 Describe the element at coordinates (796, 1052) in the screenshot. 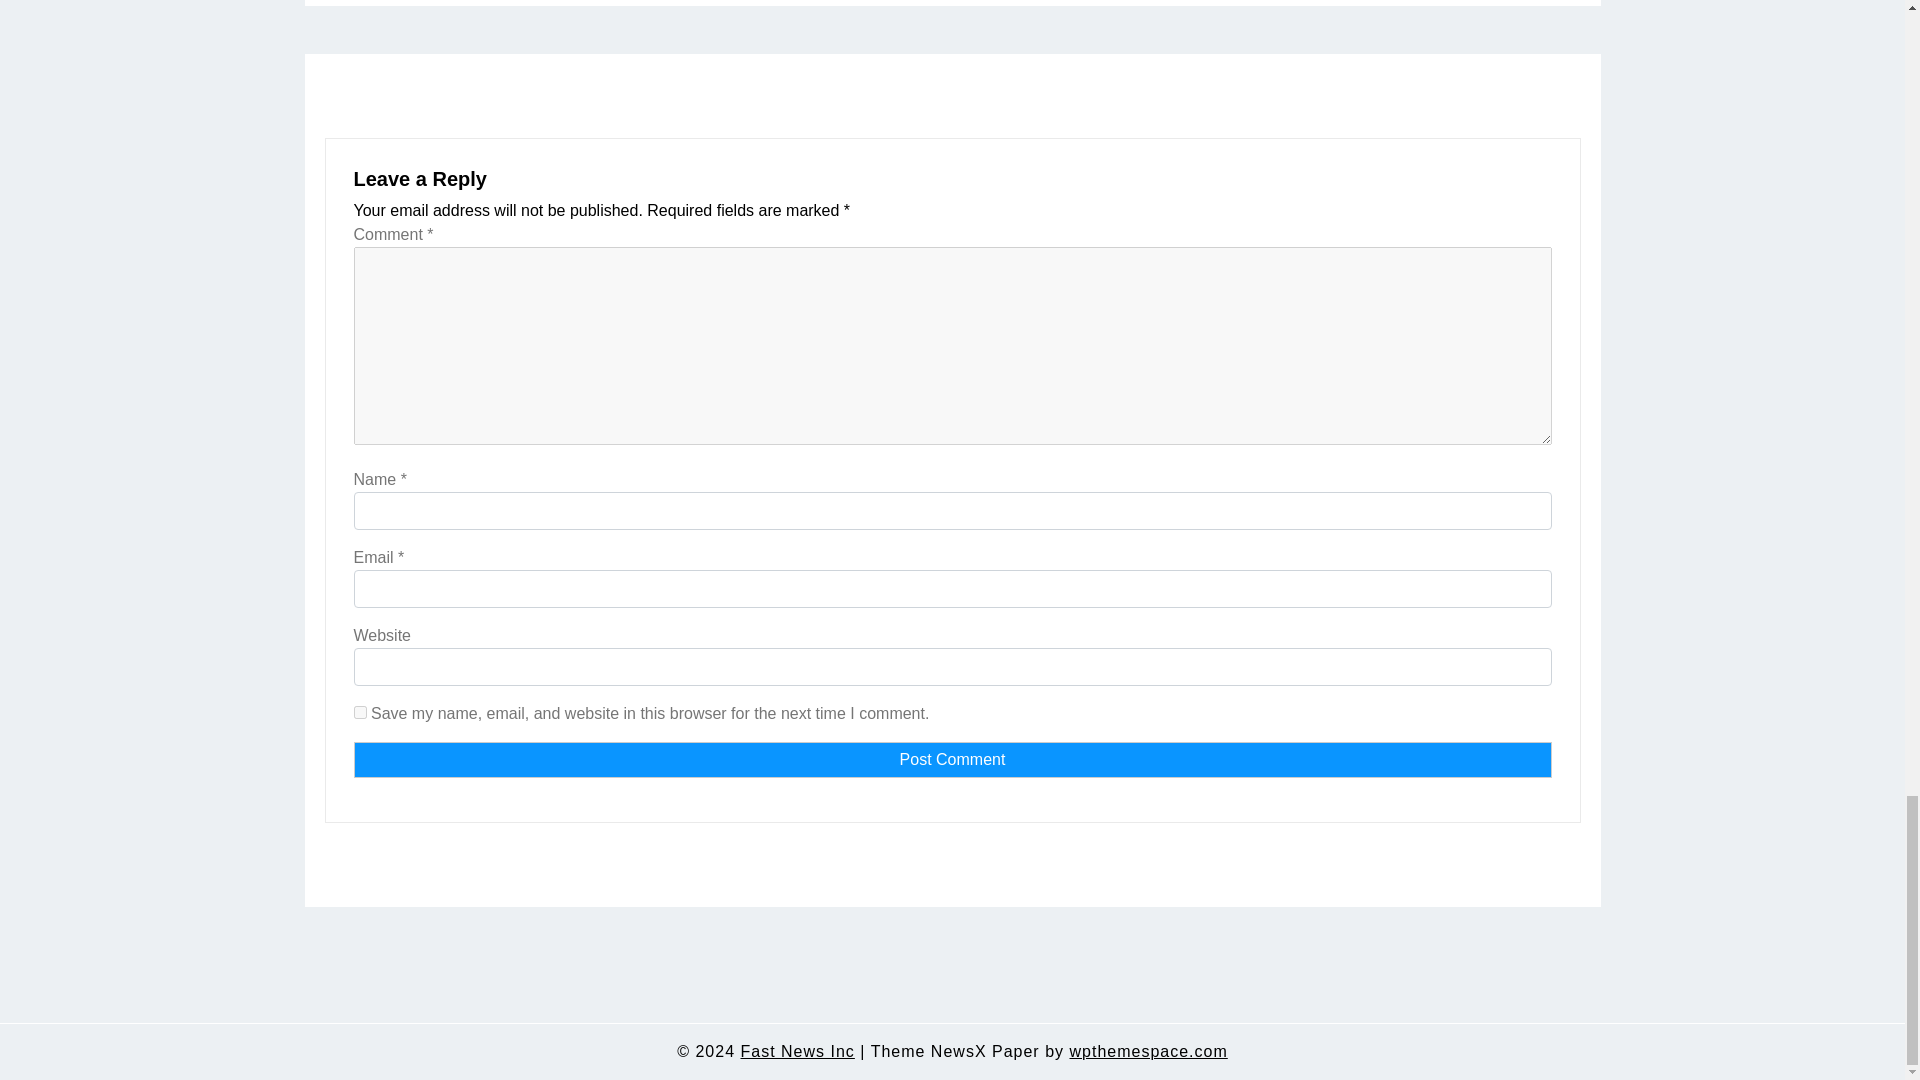

I see `Fast News Inc` at that location.